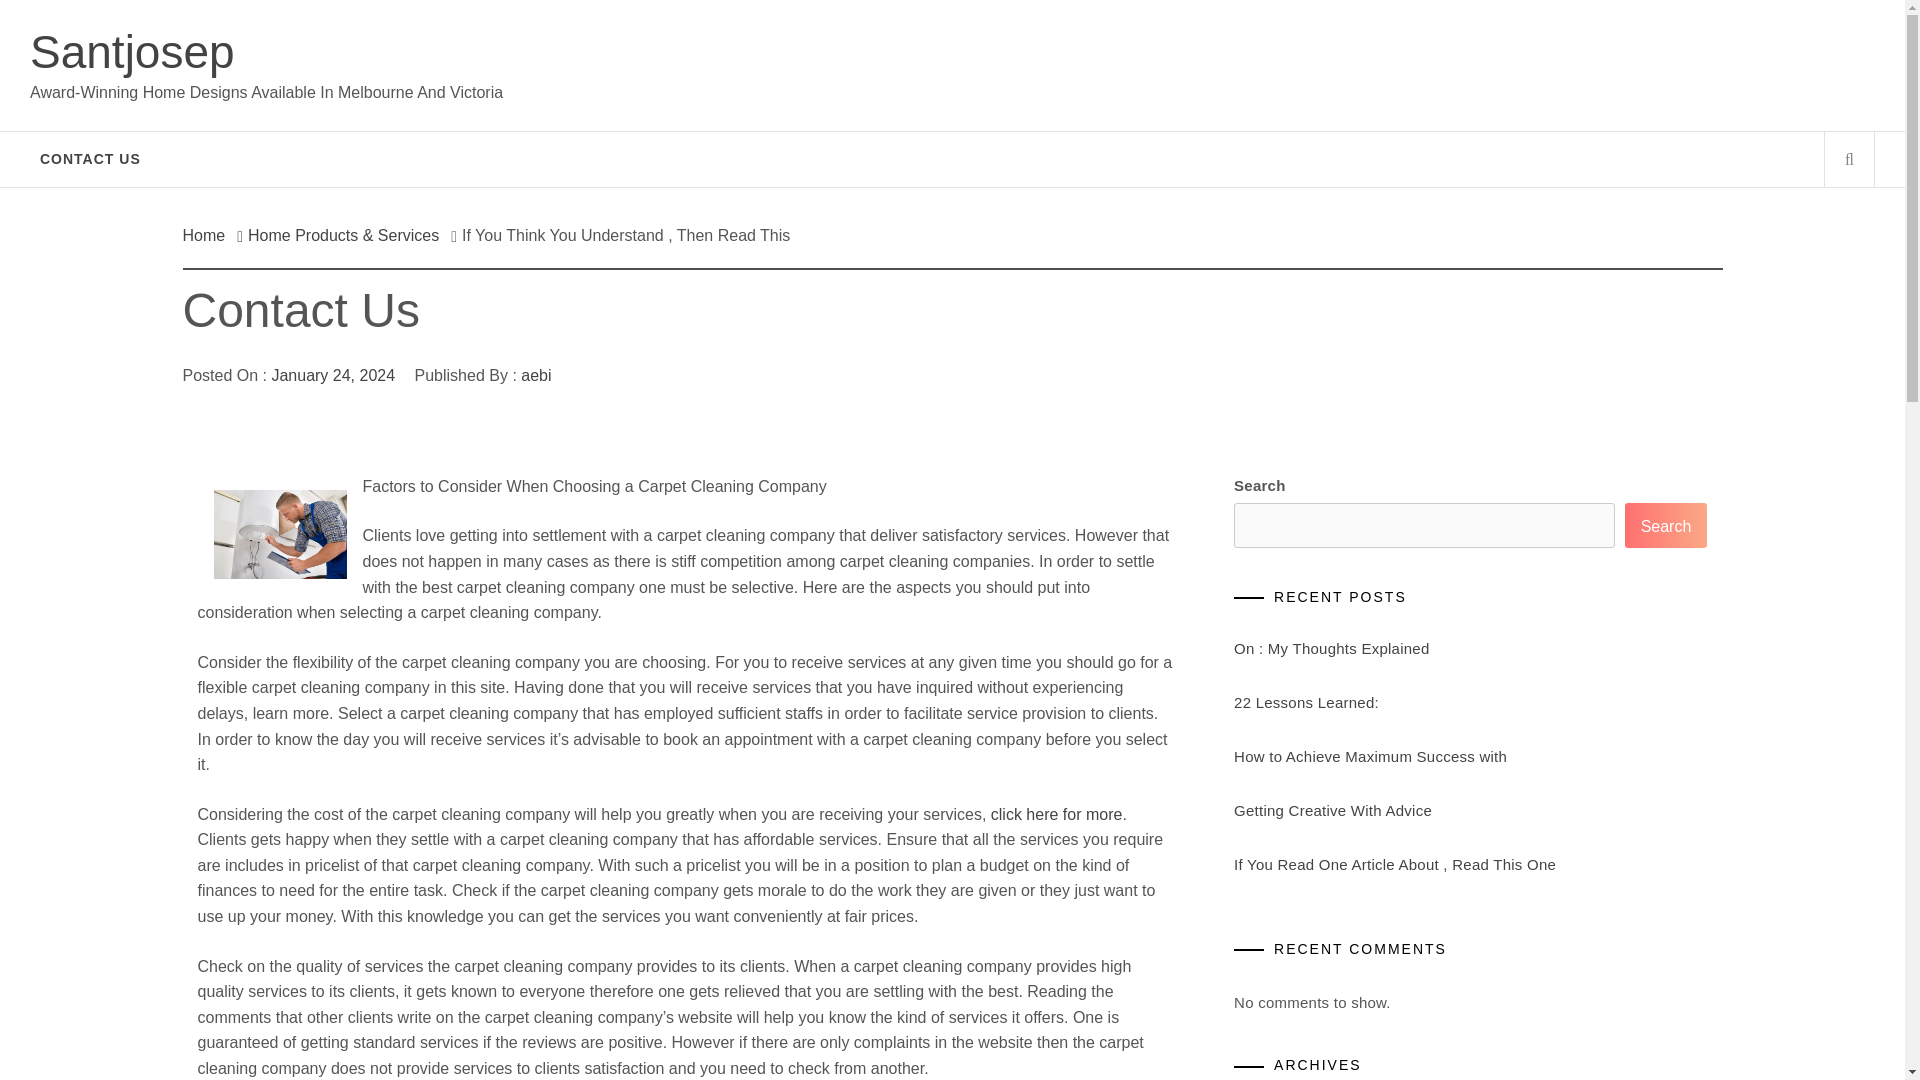  What do you see at coordinates (1666, 525) in the screenshot?
I see `Search` at bounding box center [1666, 525].